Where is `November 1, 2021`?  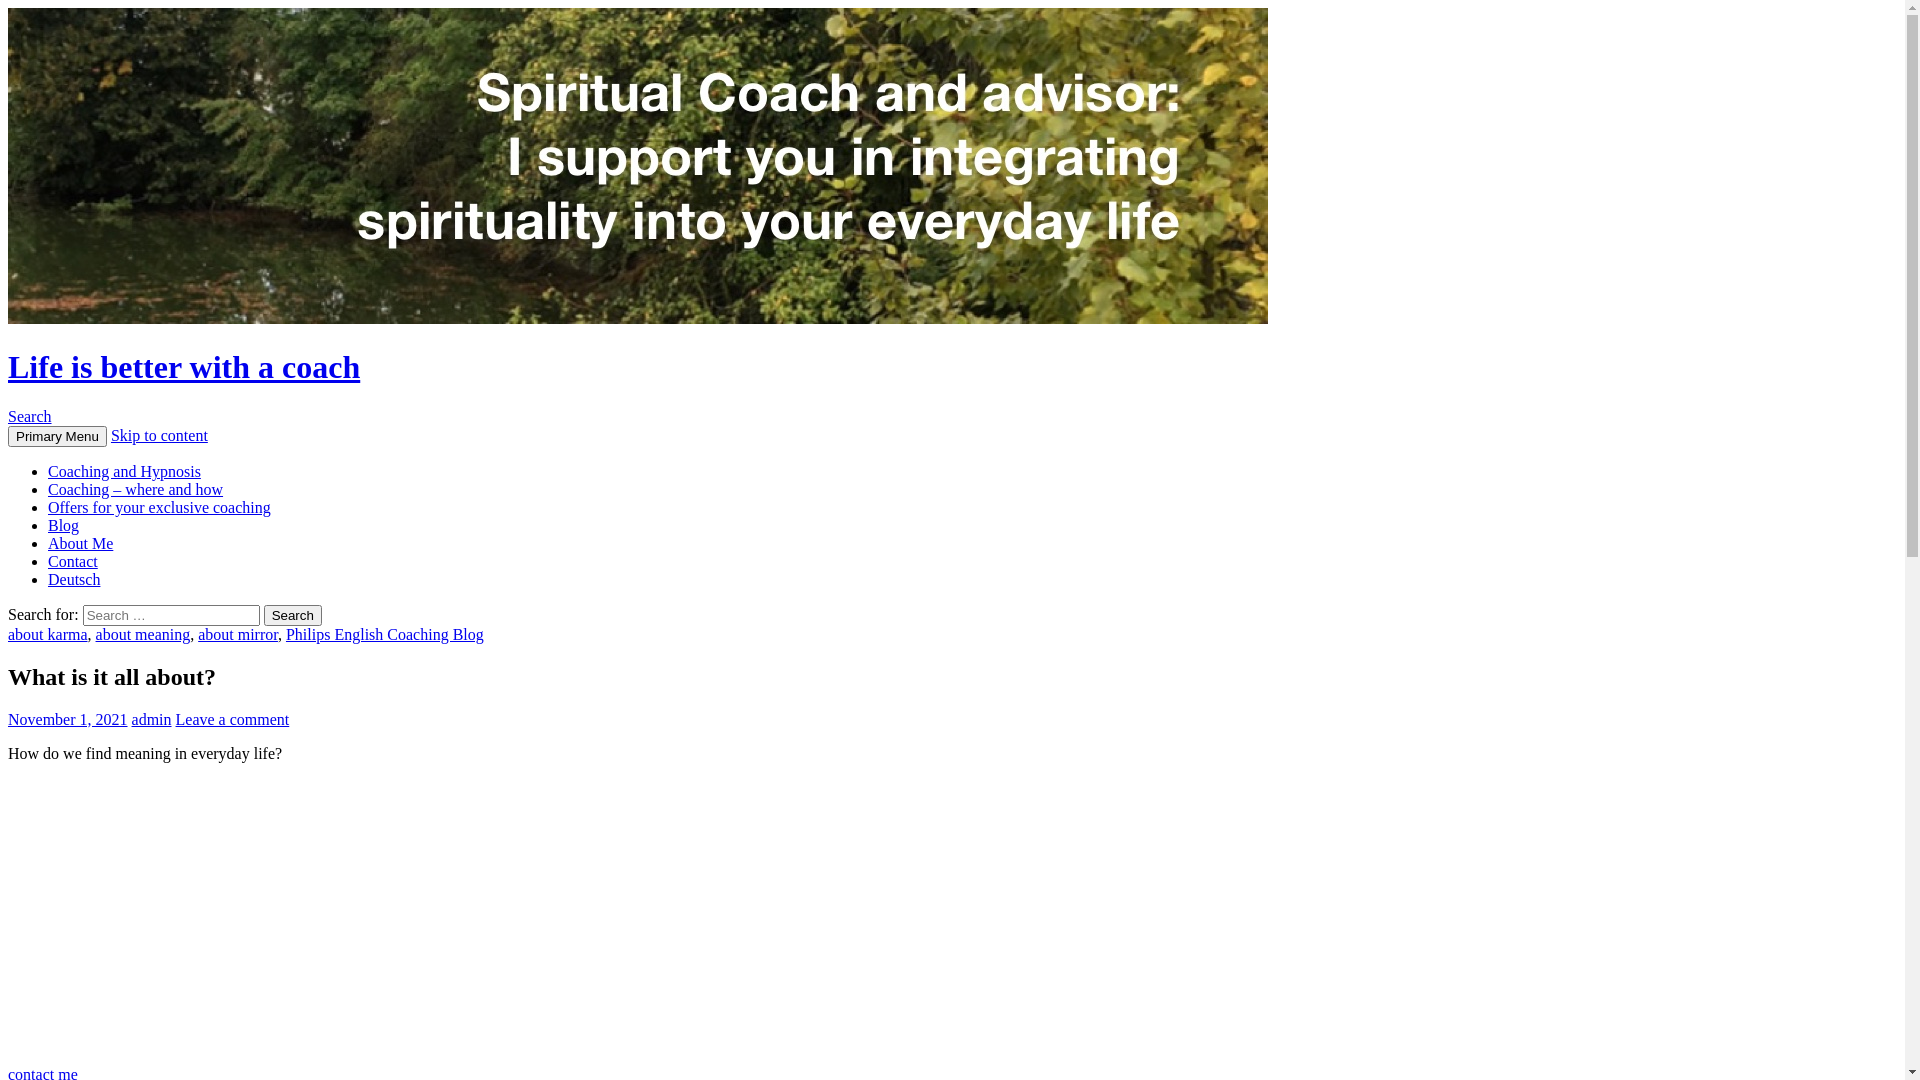
November 1, 2021 is located at coordinates (68, 720).